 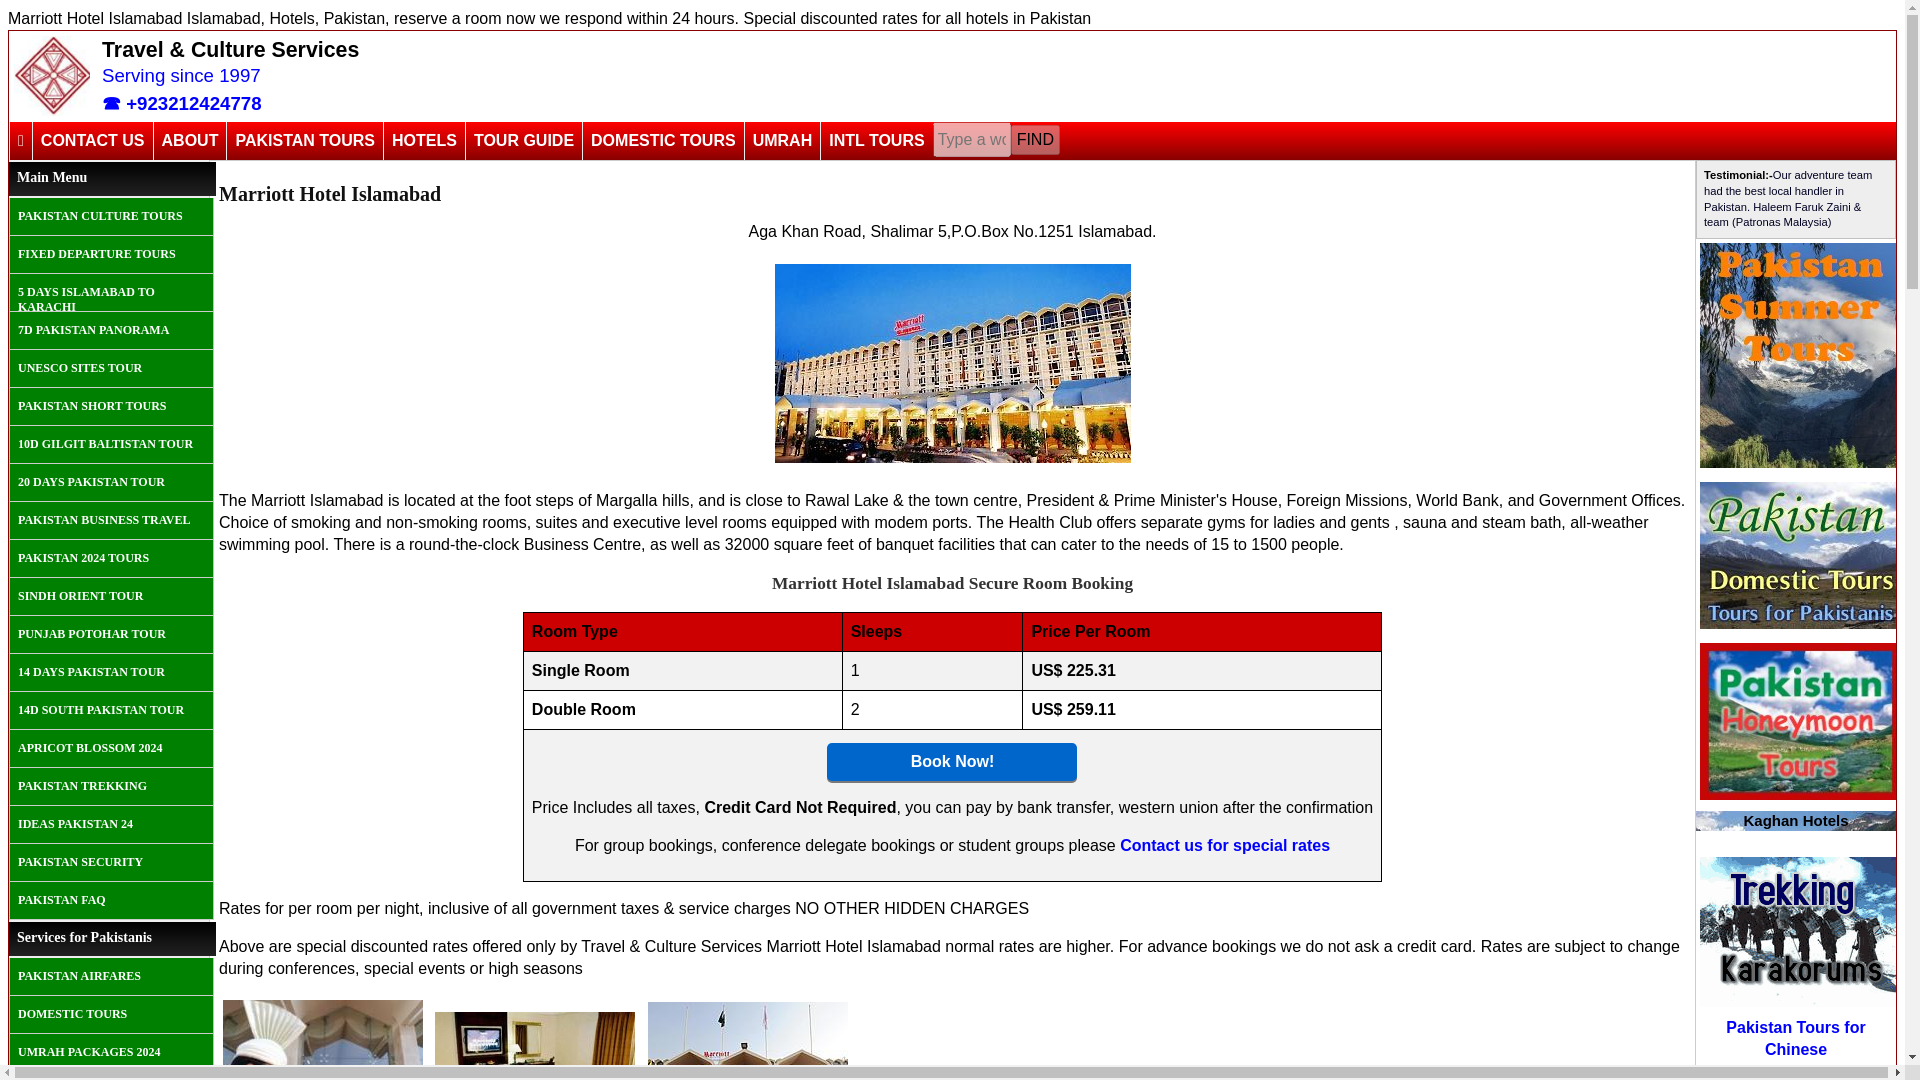 What do you see at coordinates (111, 558) in the screenshot?
I see `PAKISTAN 2024 TOURS` at bounding box center [111, 558].